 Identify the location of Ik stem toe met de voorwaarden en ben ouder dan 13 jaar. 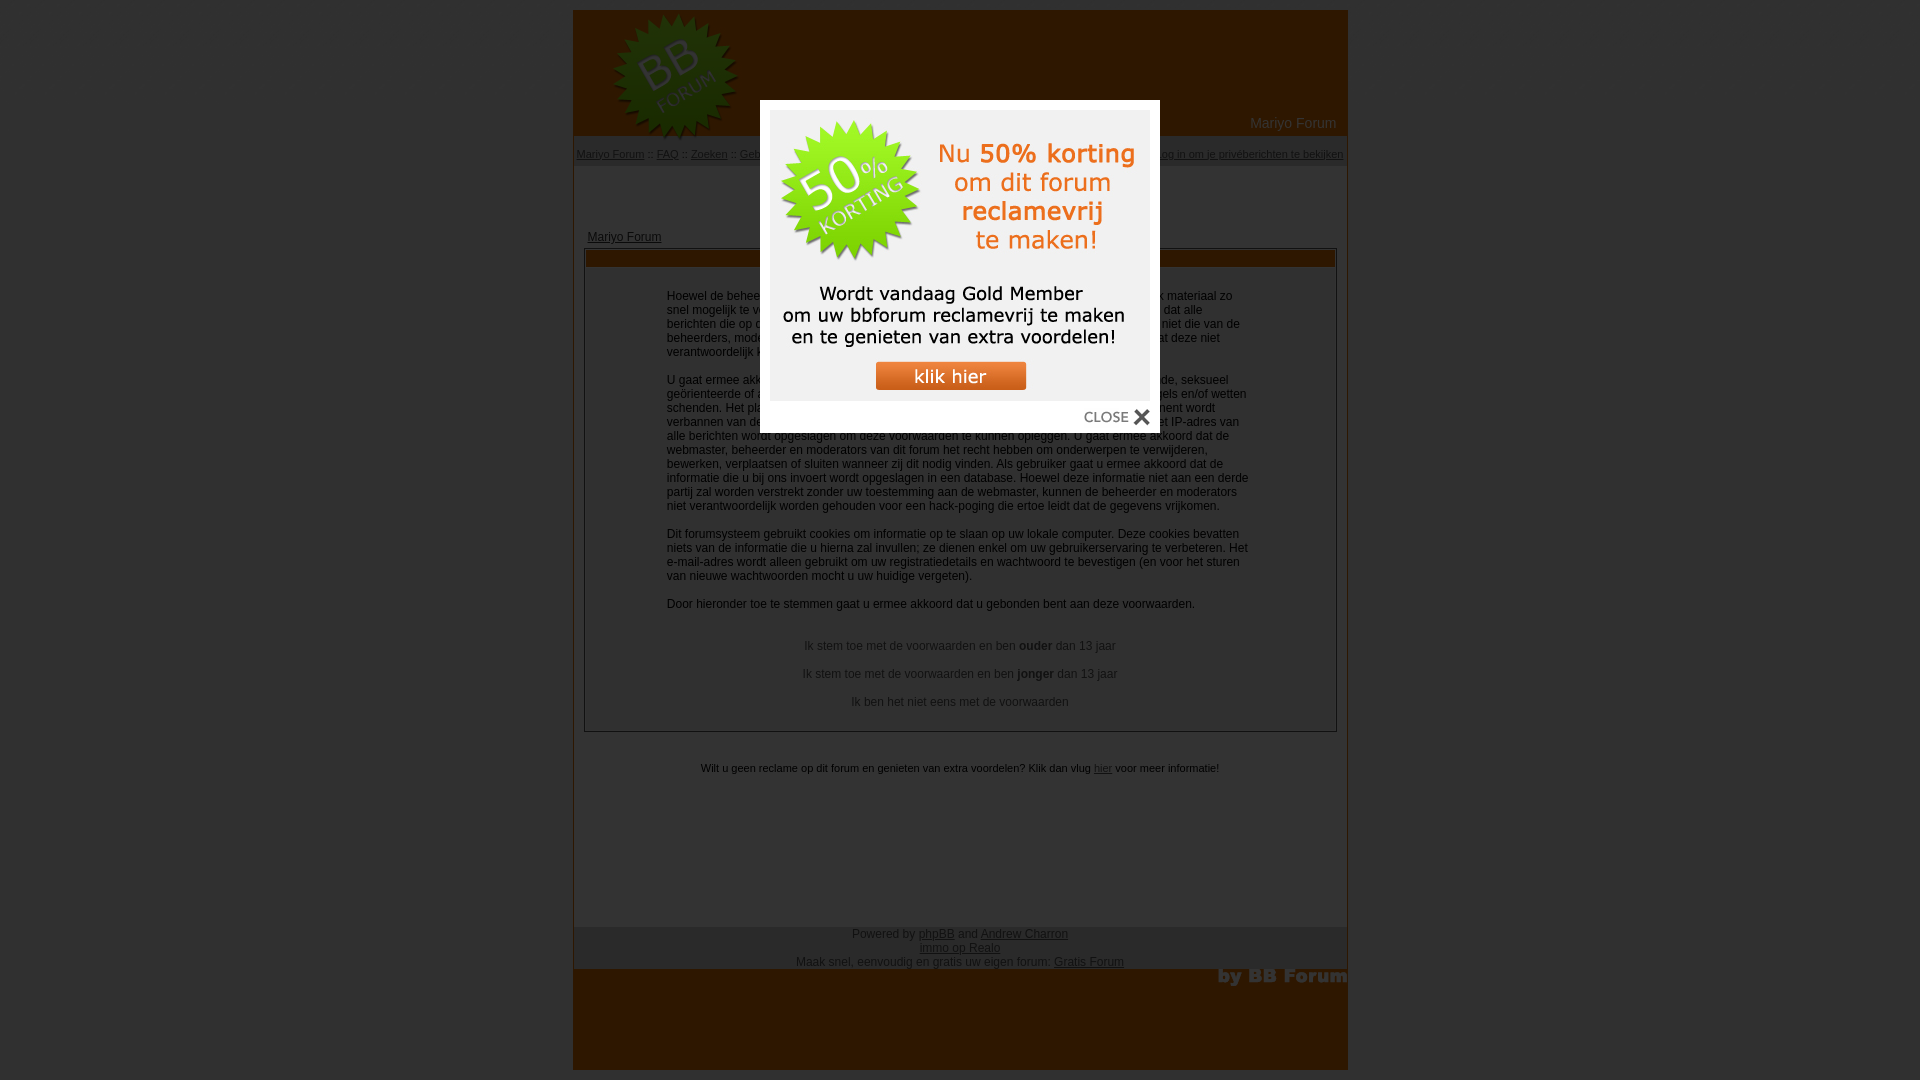
(960, 646).